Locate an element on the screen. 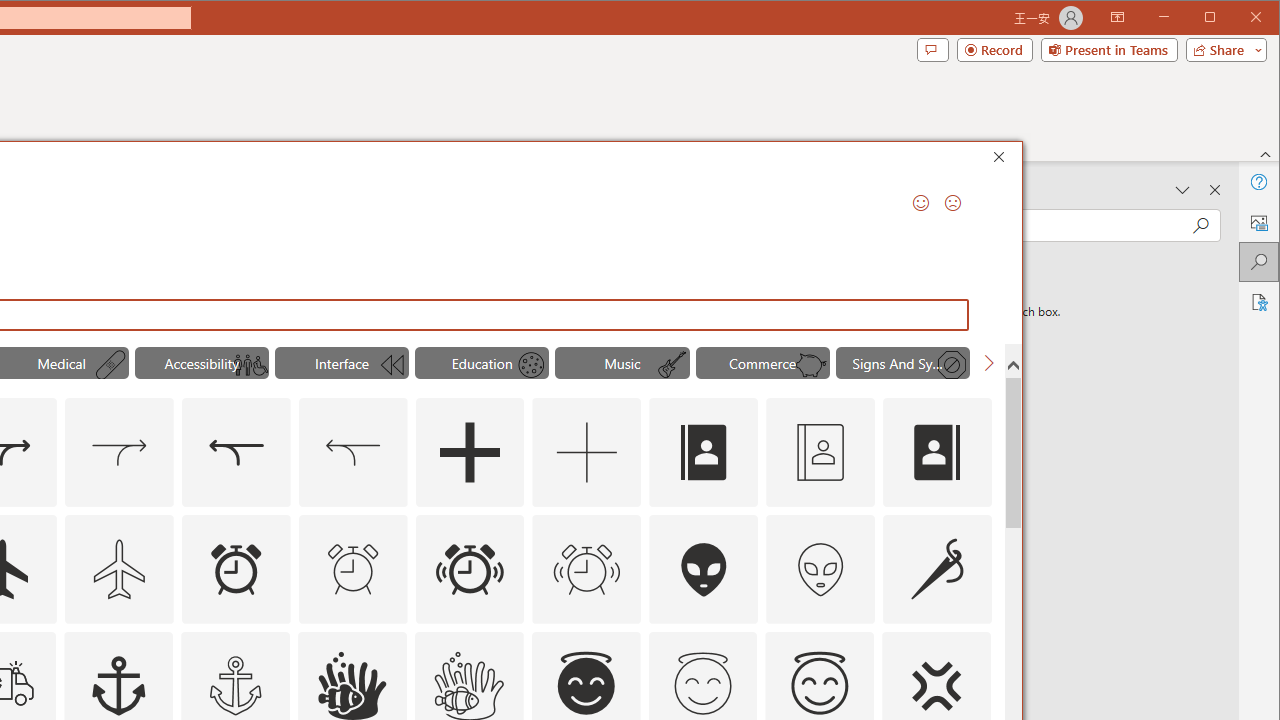 The width and height of the screenshot is (1280, 720). "Accessibility" Icons. is located at coordinates (201, 362).